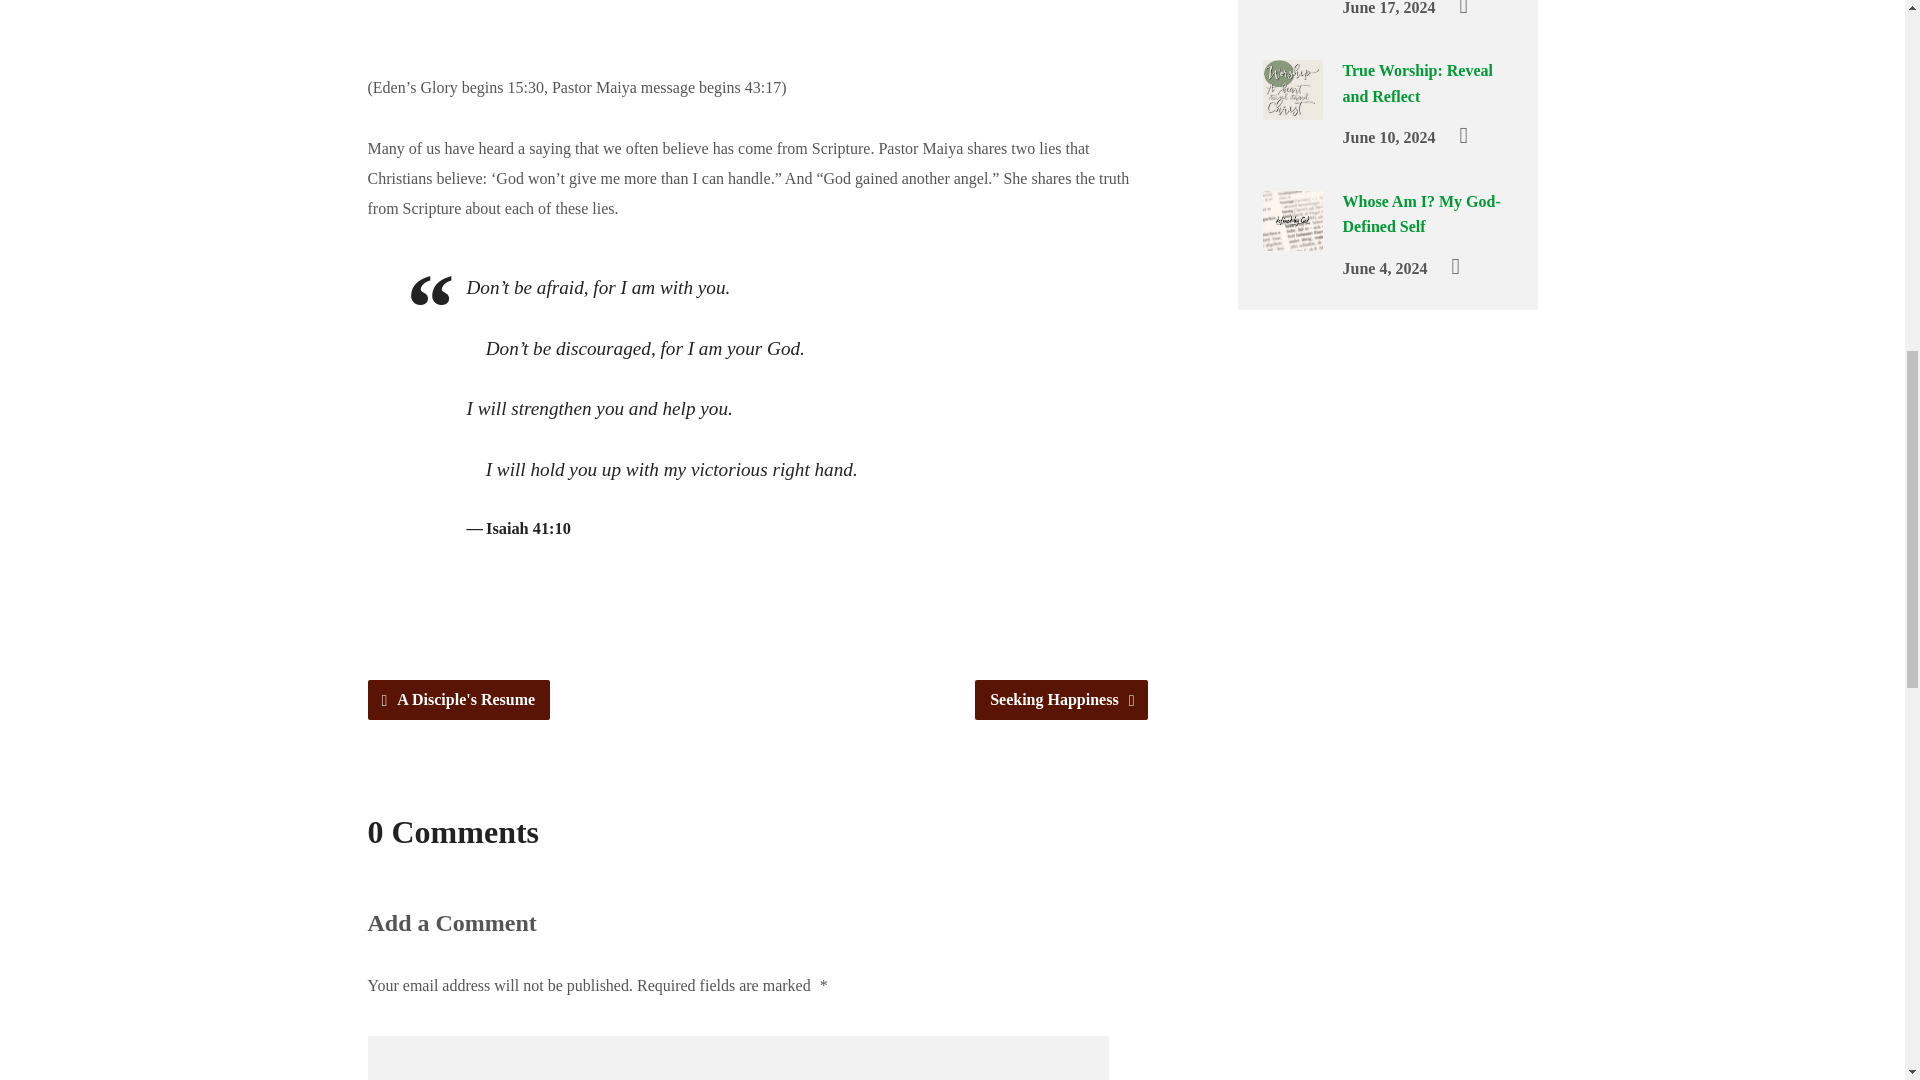  I want to click on Watch Video, so click(1462, 135).